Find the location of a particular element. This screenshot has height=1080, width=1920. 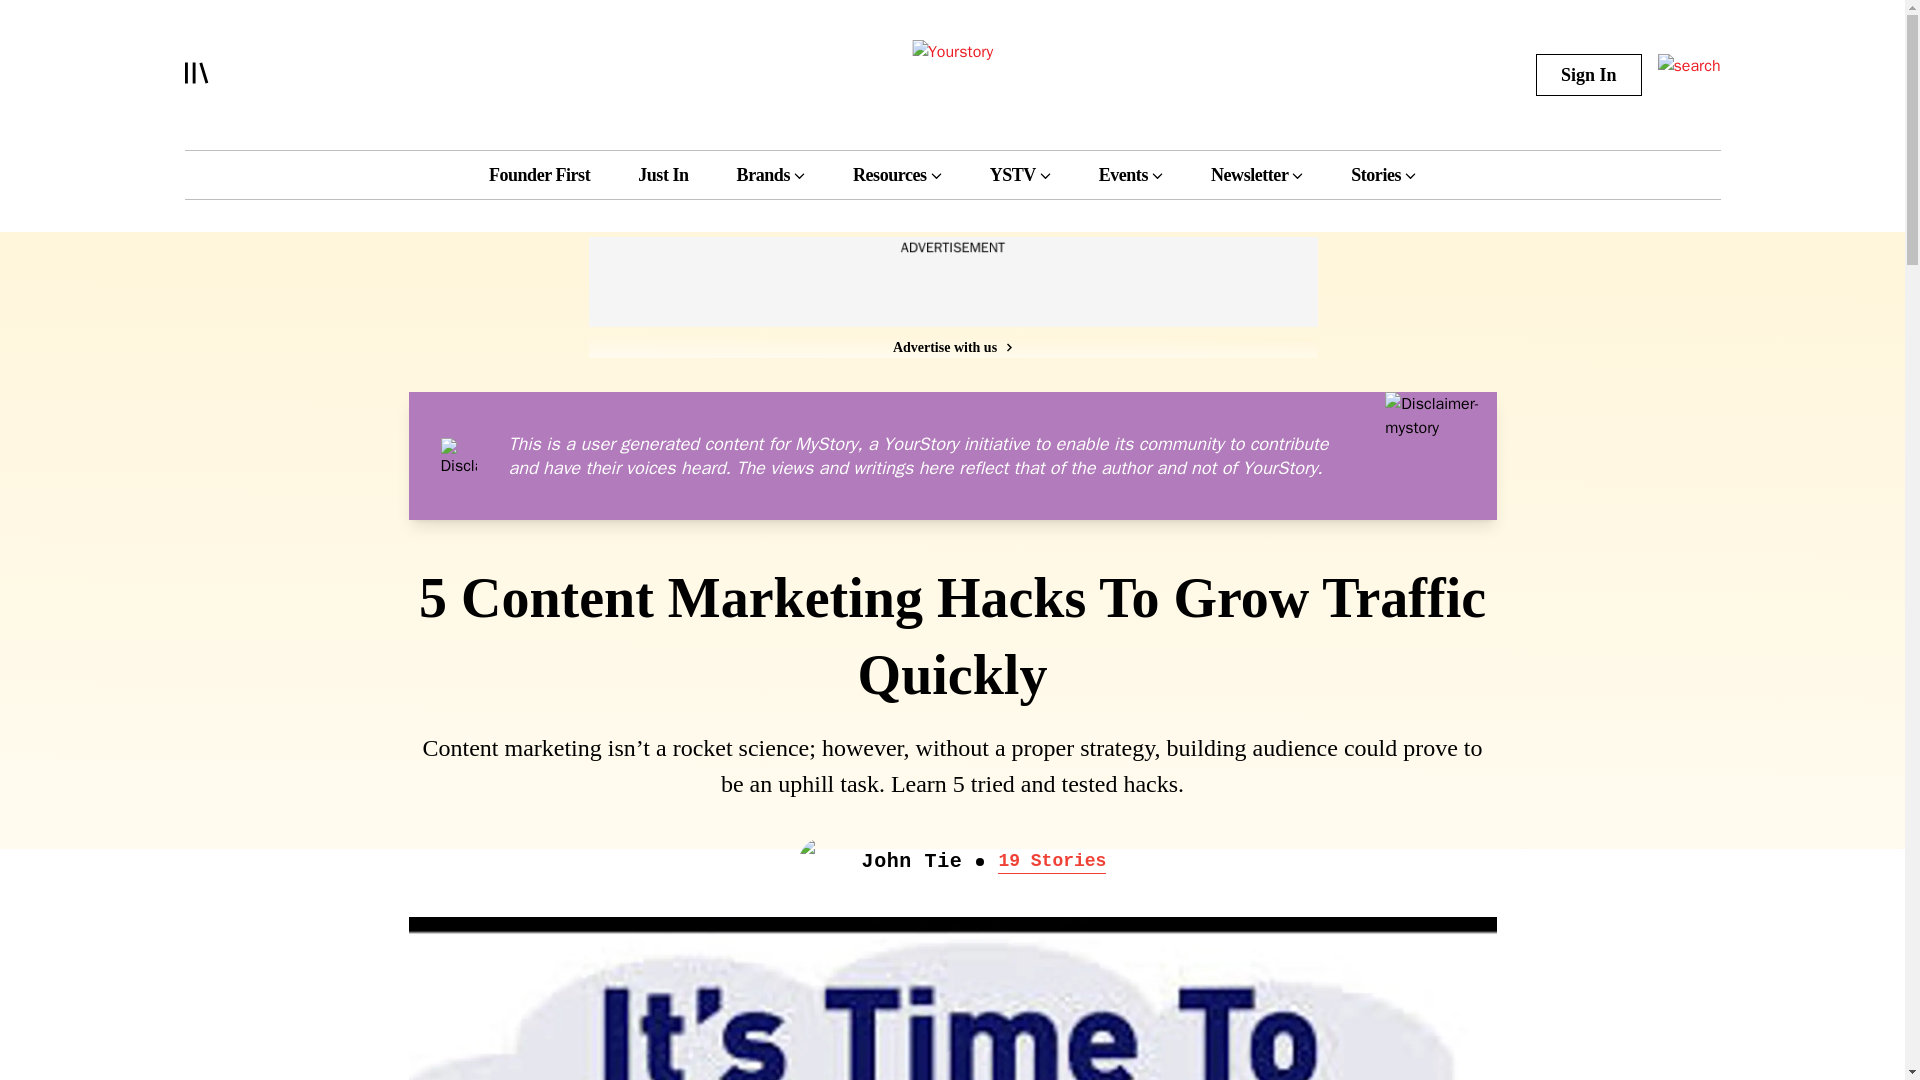

19 Stories is located at coordinates (1052, 861).